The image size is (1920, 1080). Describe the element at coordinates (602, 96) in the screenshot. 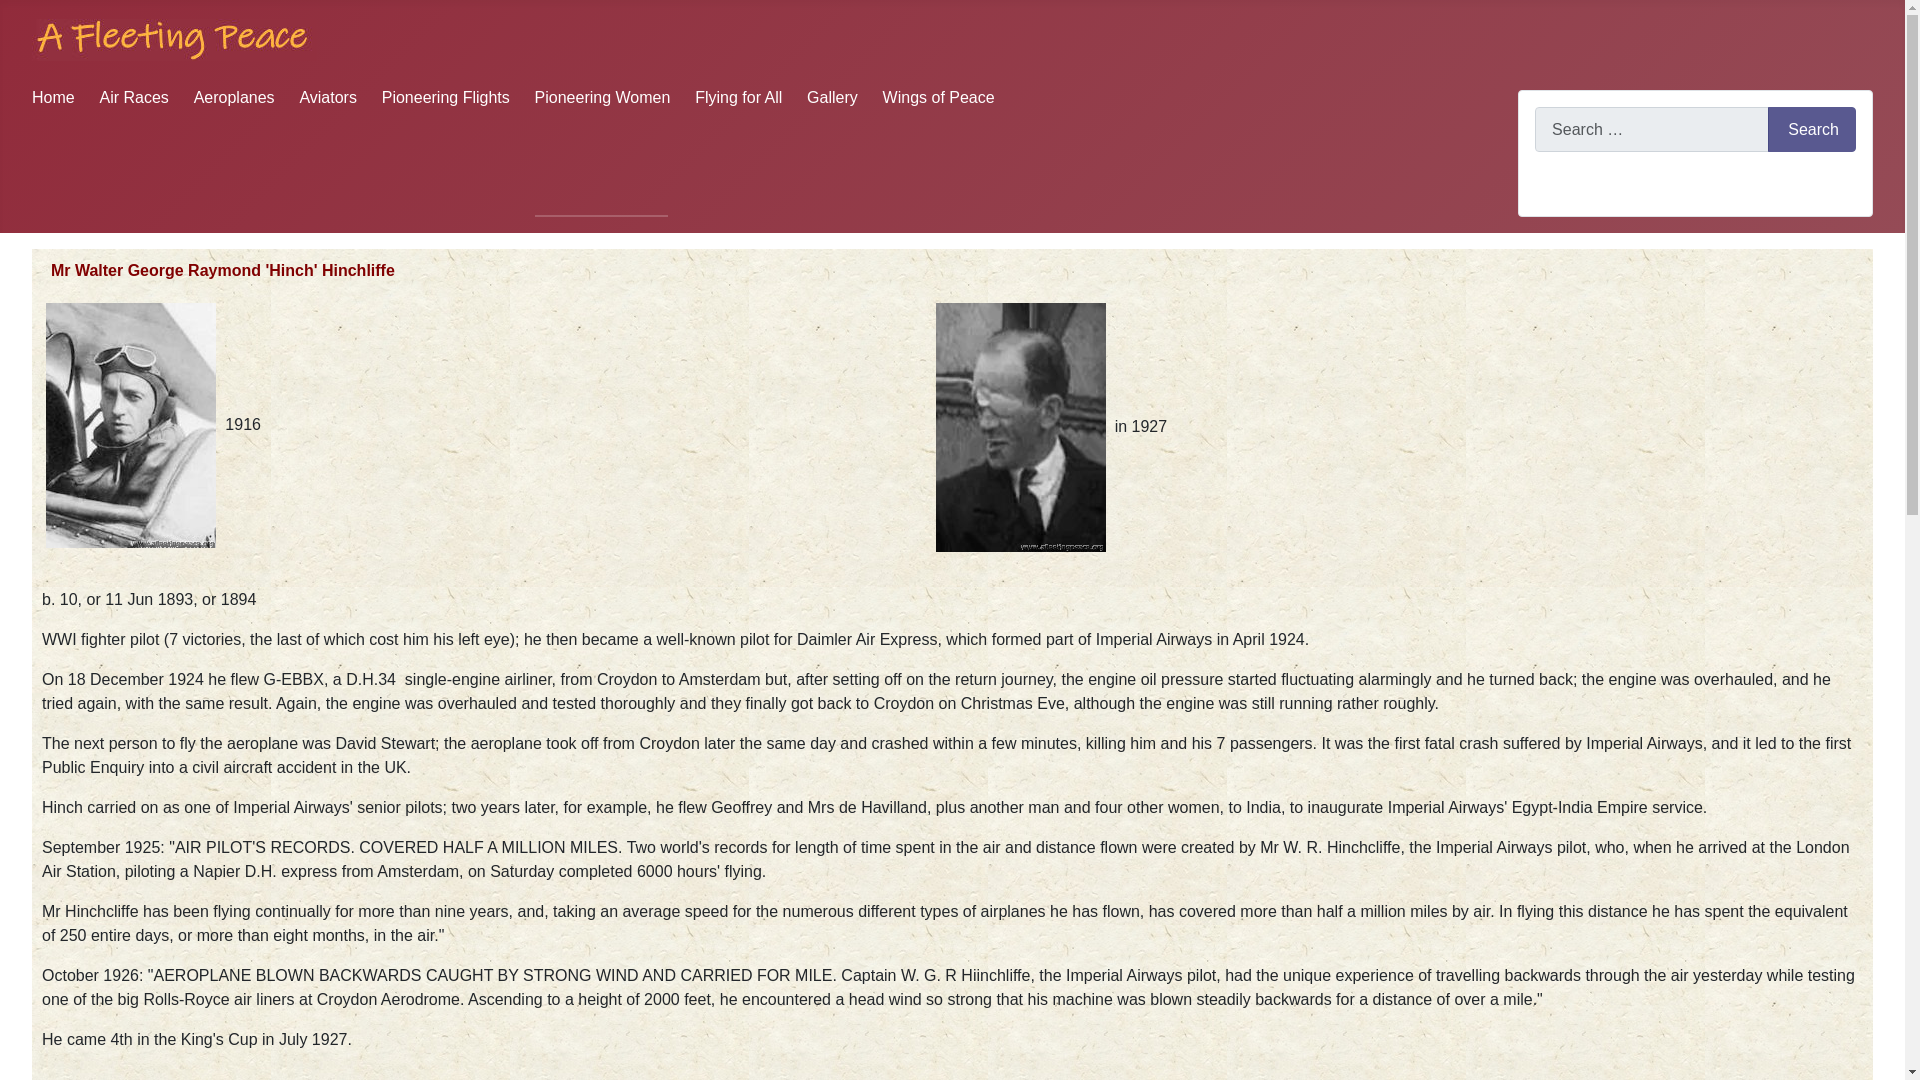

I see `Pioneering Women` at that location.